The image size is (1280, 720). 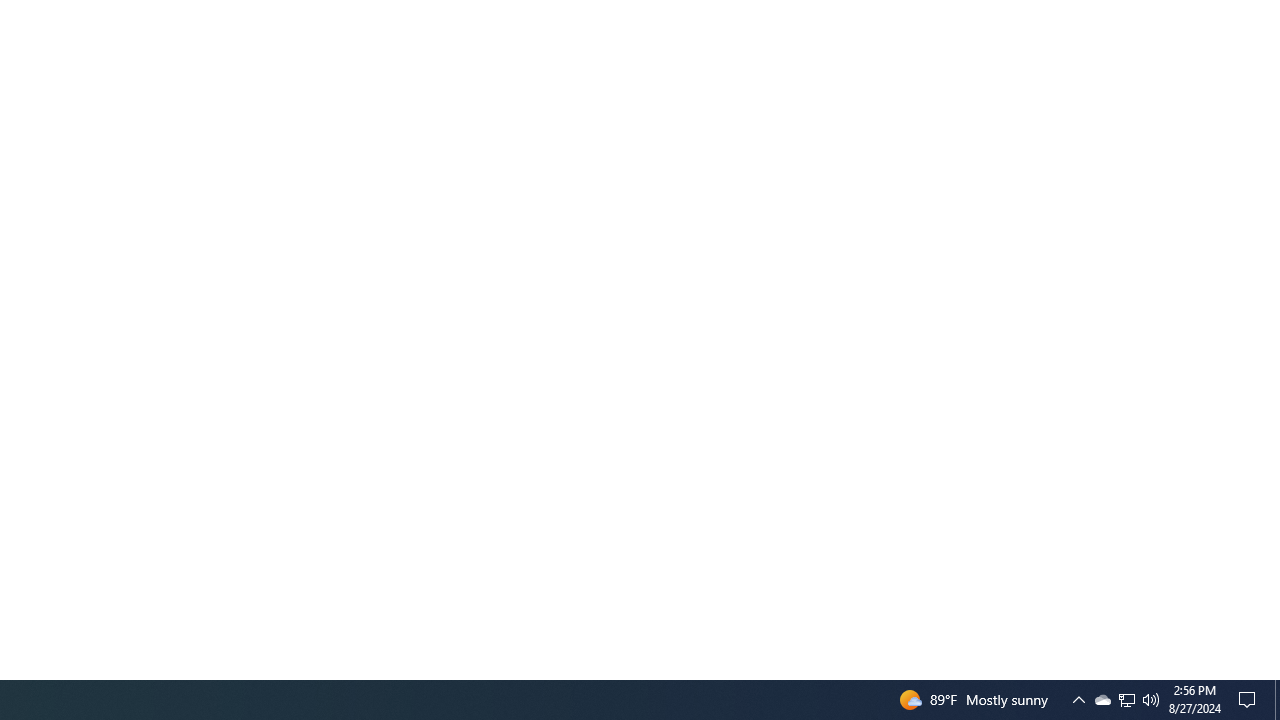 What do you see at coordinates (1078, 700) in the screenshot?
I see `Action Center, No new notifications` at bounding box center [1078, 700].